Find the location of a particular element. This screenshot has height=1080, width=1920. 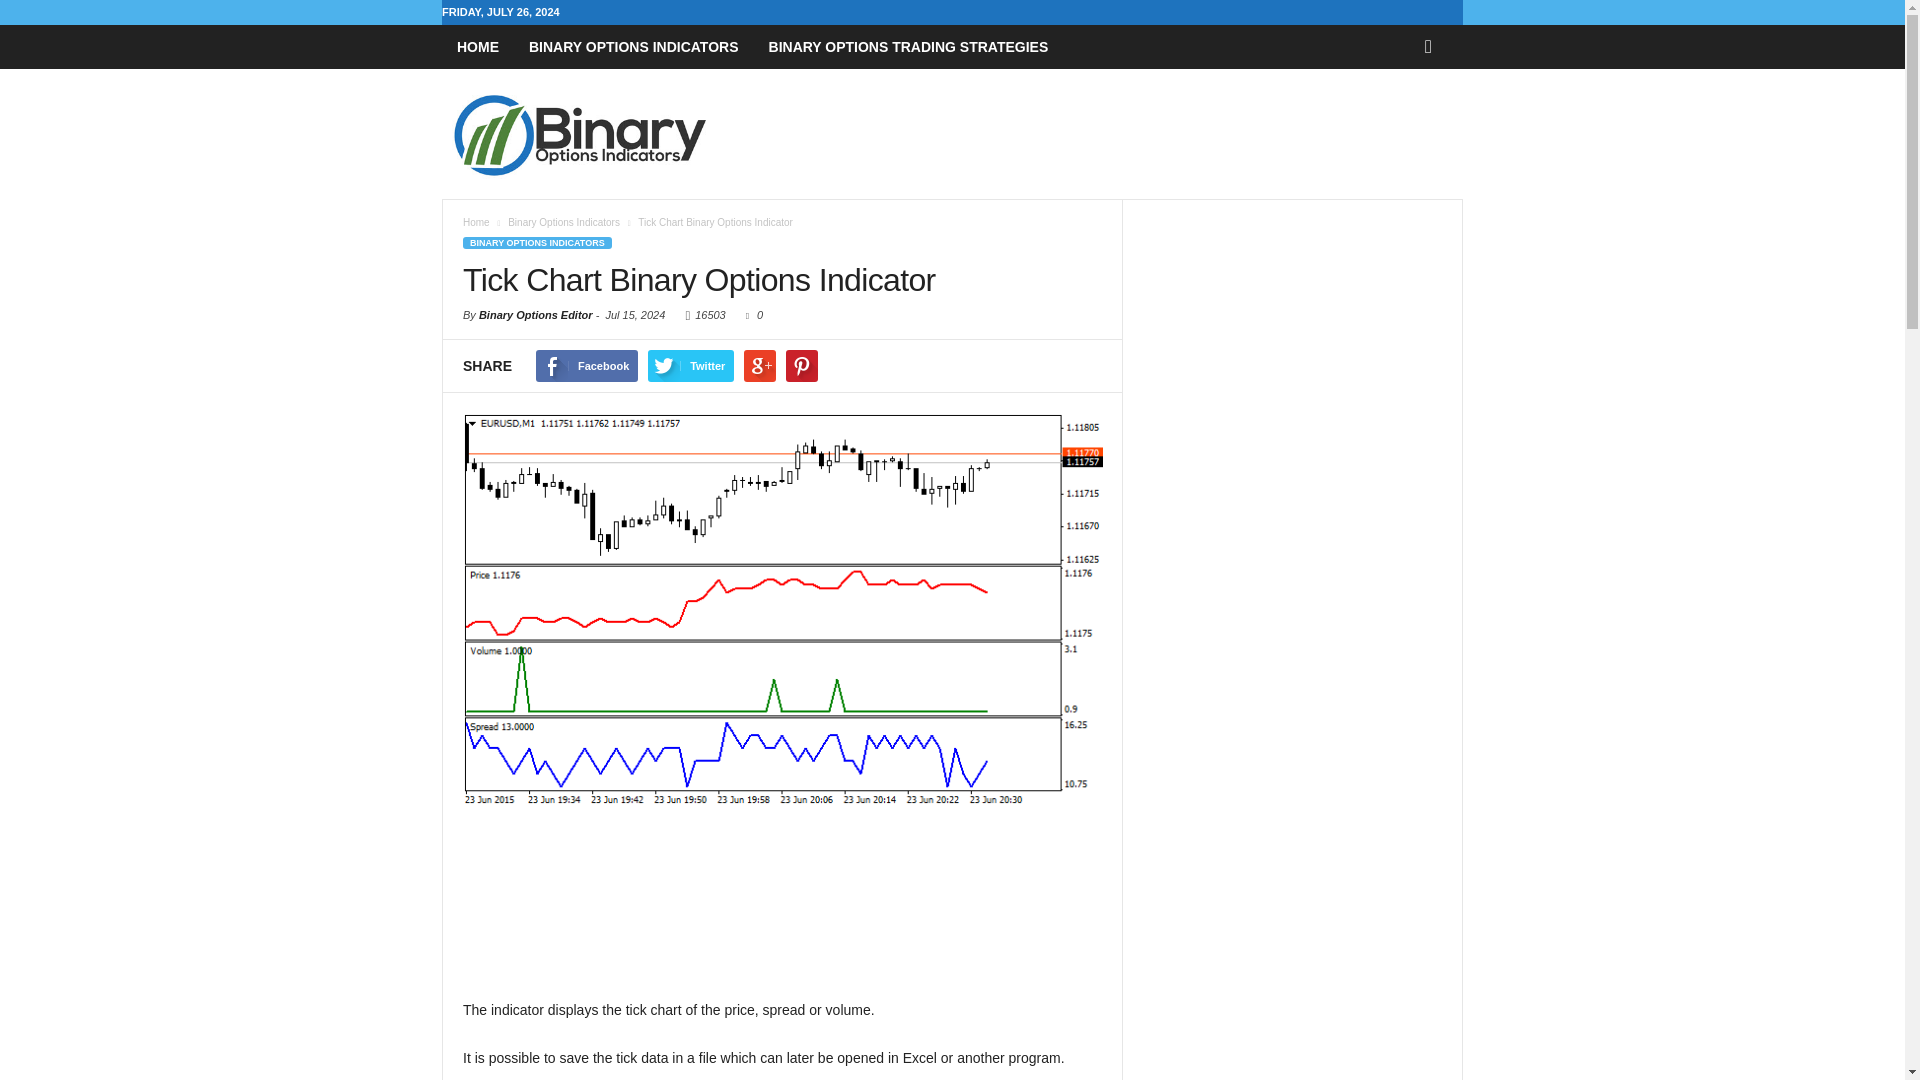

HOME is located at coordinates (478, 46).